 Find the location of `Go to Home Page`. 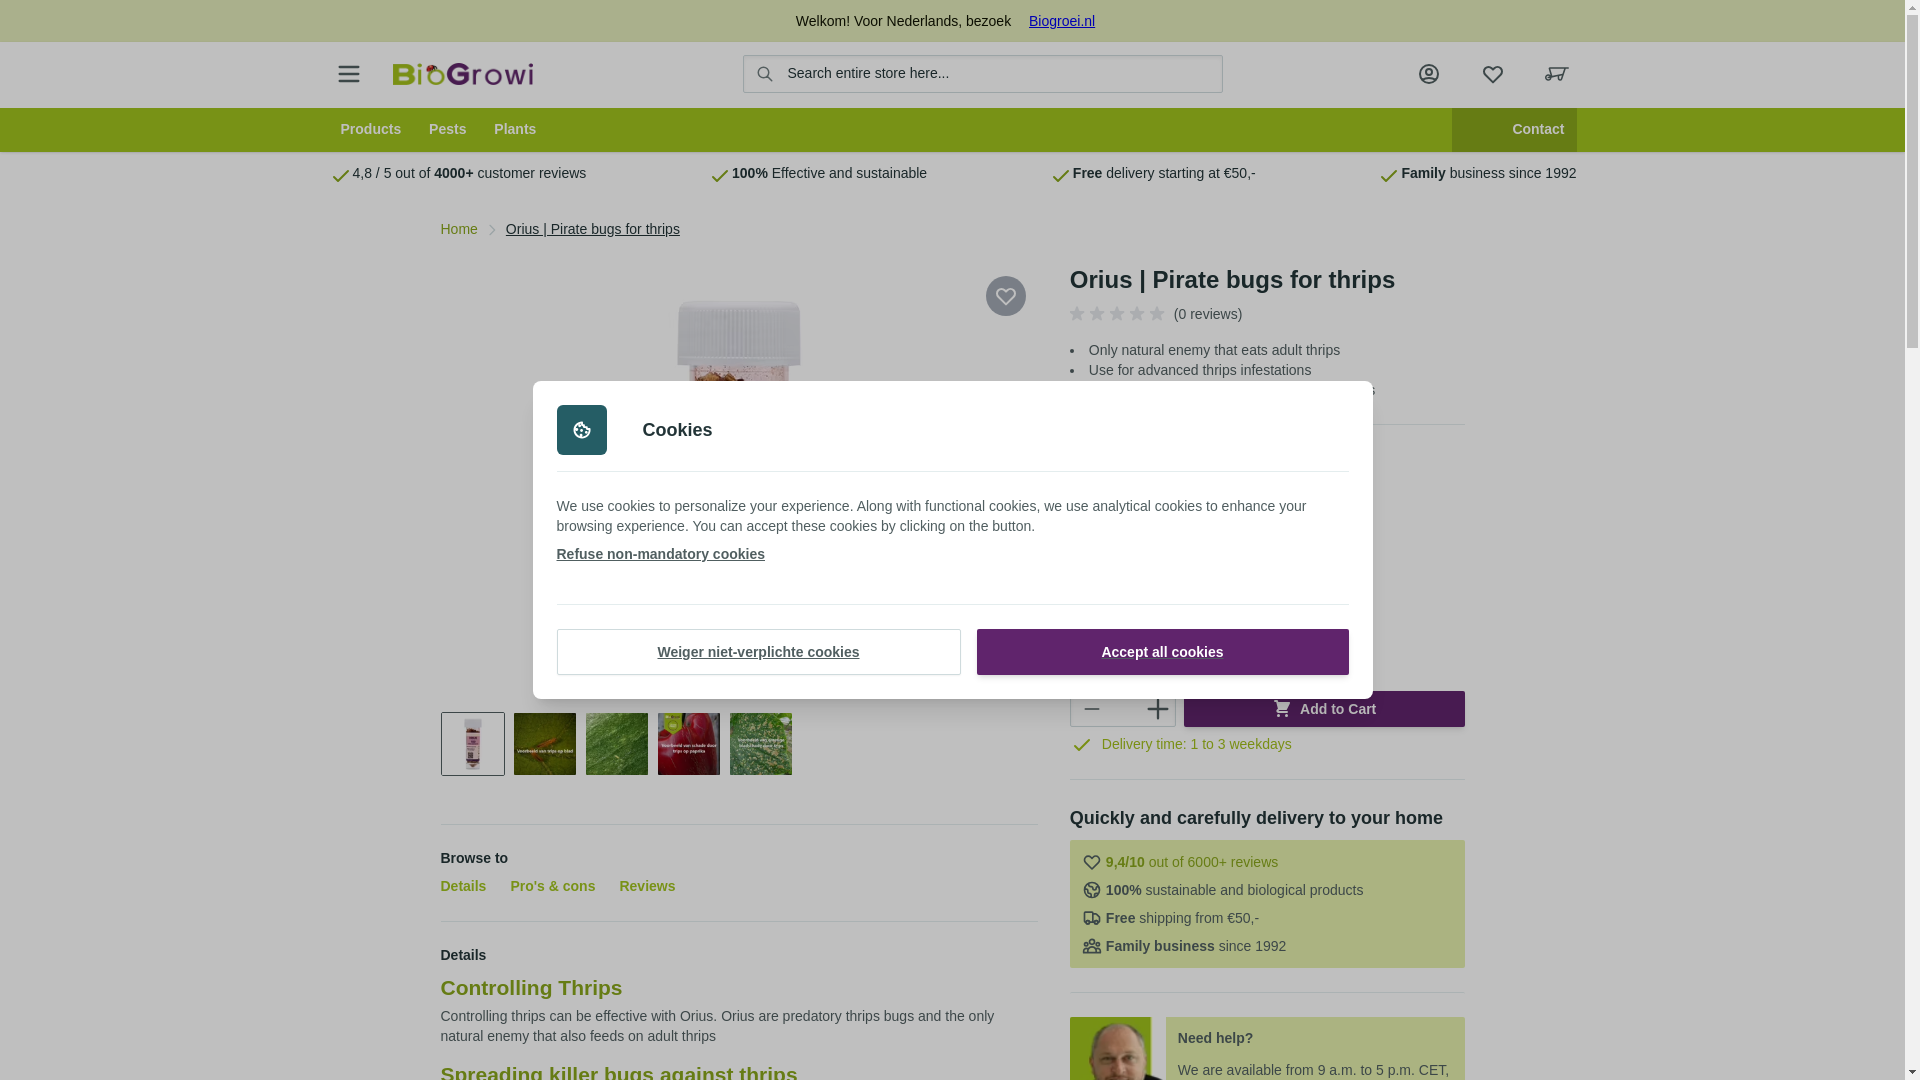

Go to Home Page is located at coordinates (458, 230).